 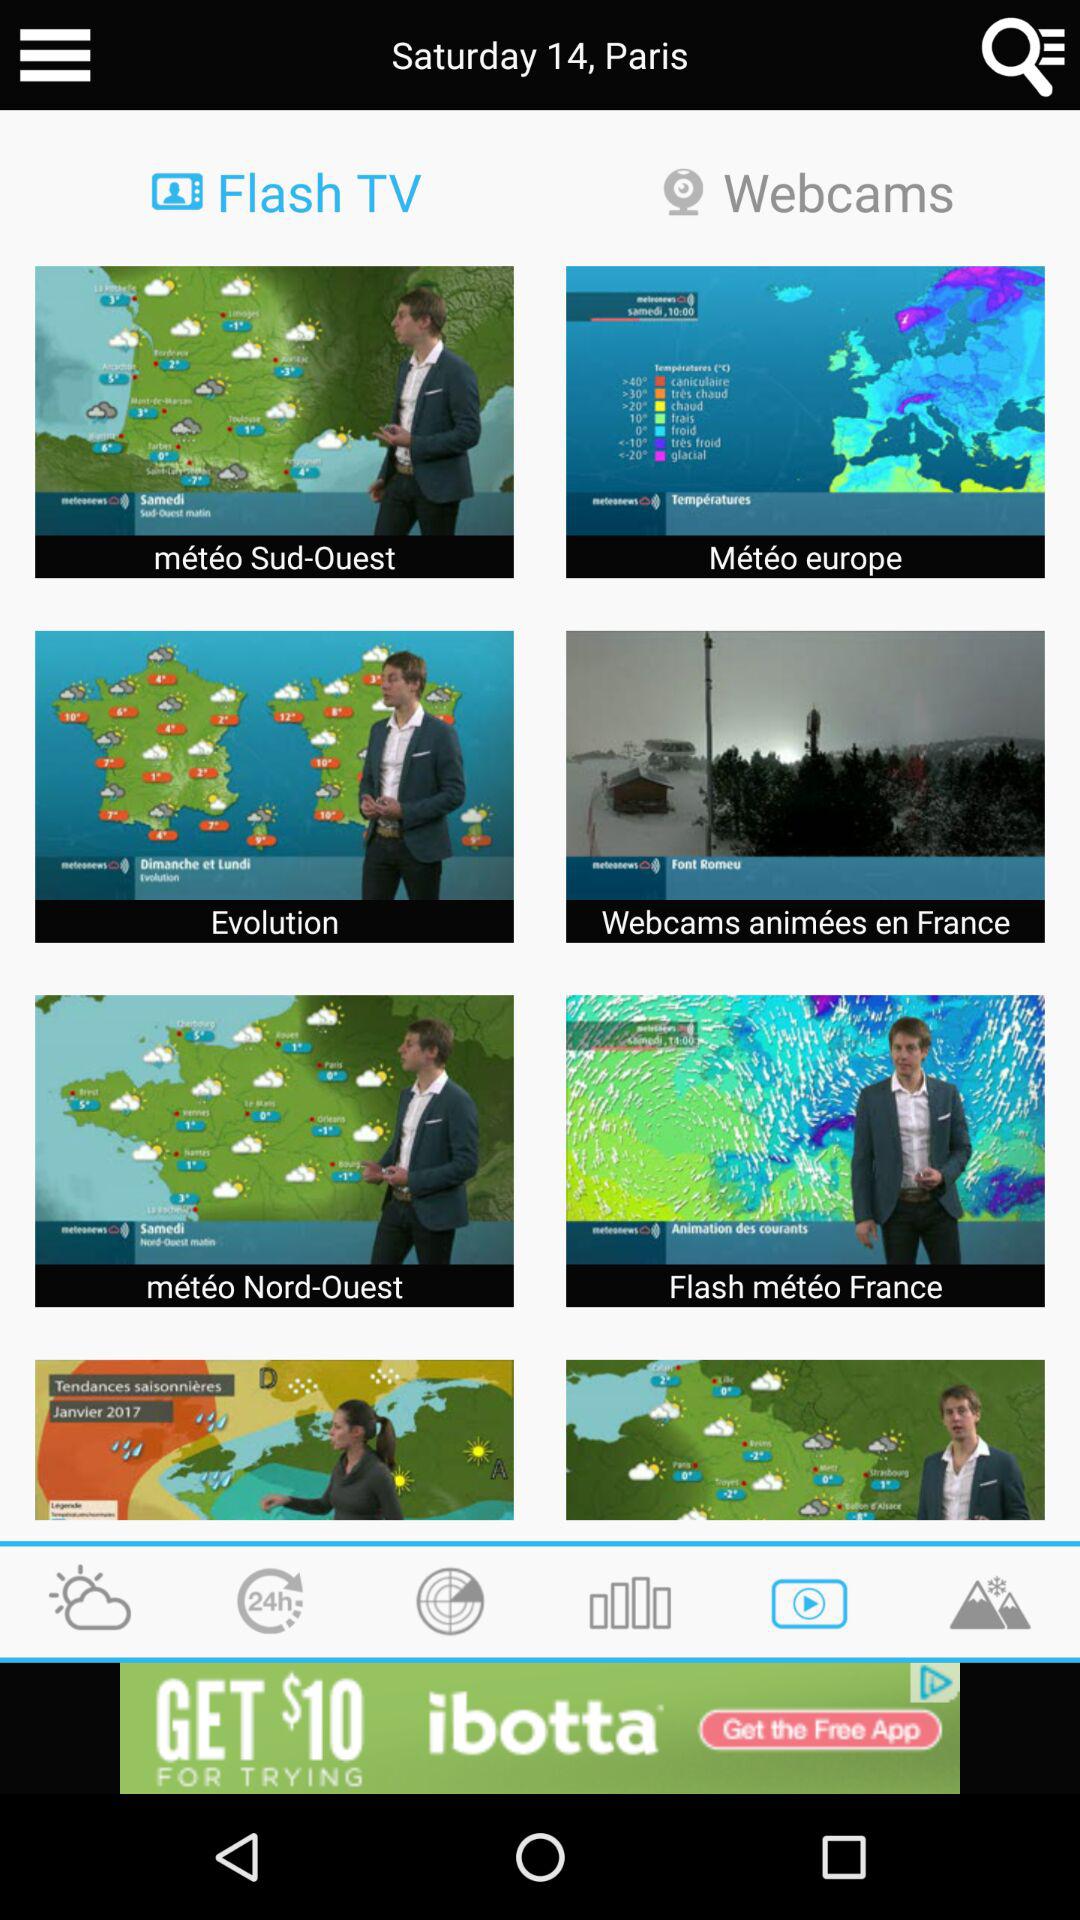 I want to click on search, so click(x=1024, y=55).